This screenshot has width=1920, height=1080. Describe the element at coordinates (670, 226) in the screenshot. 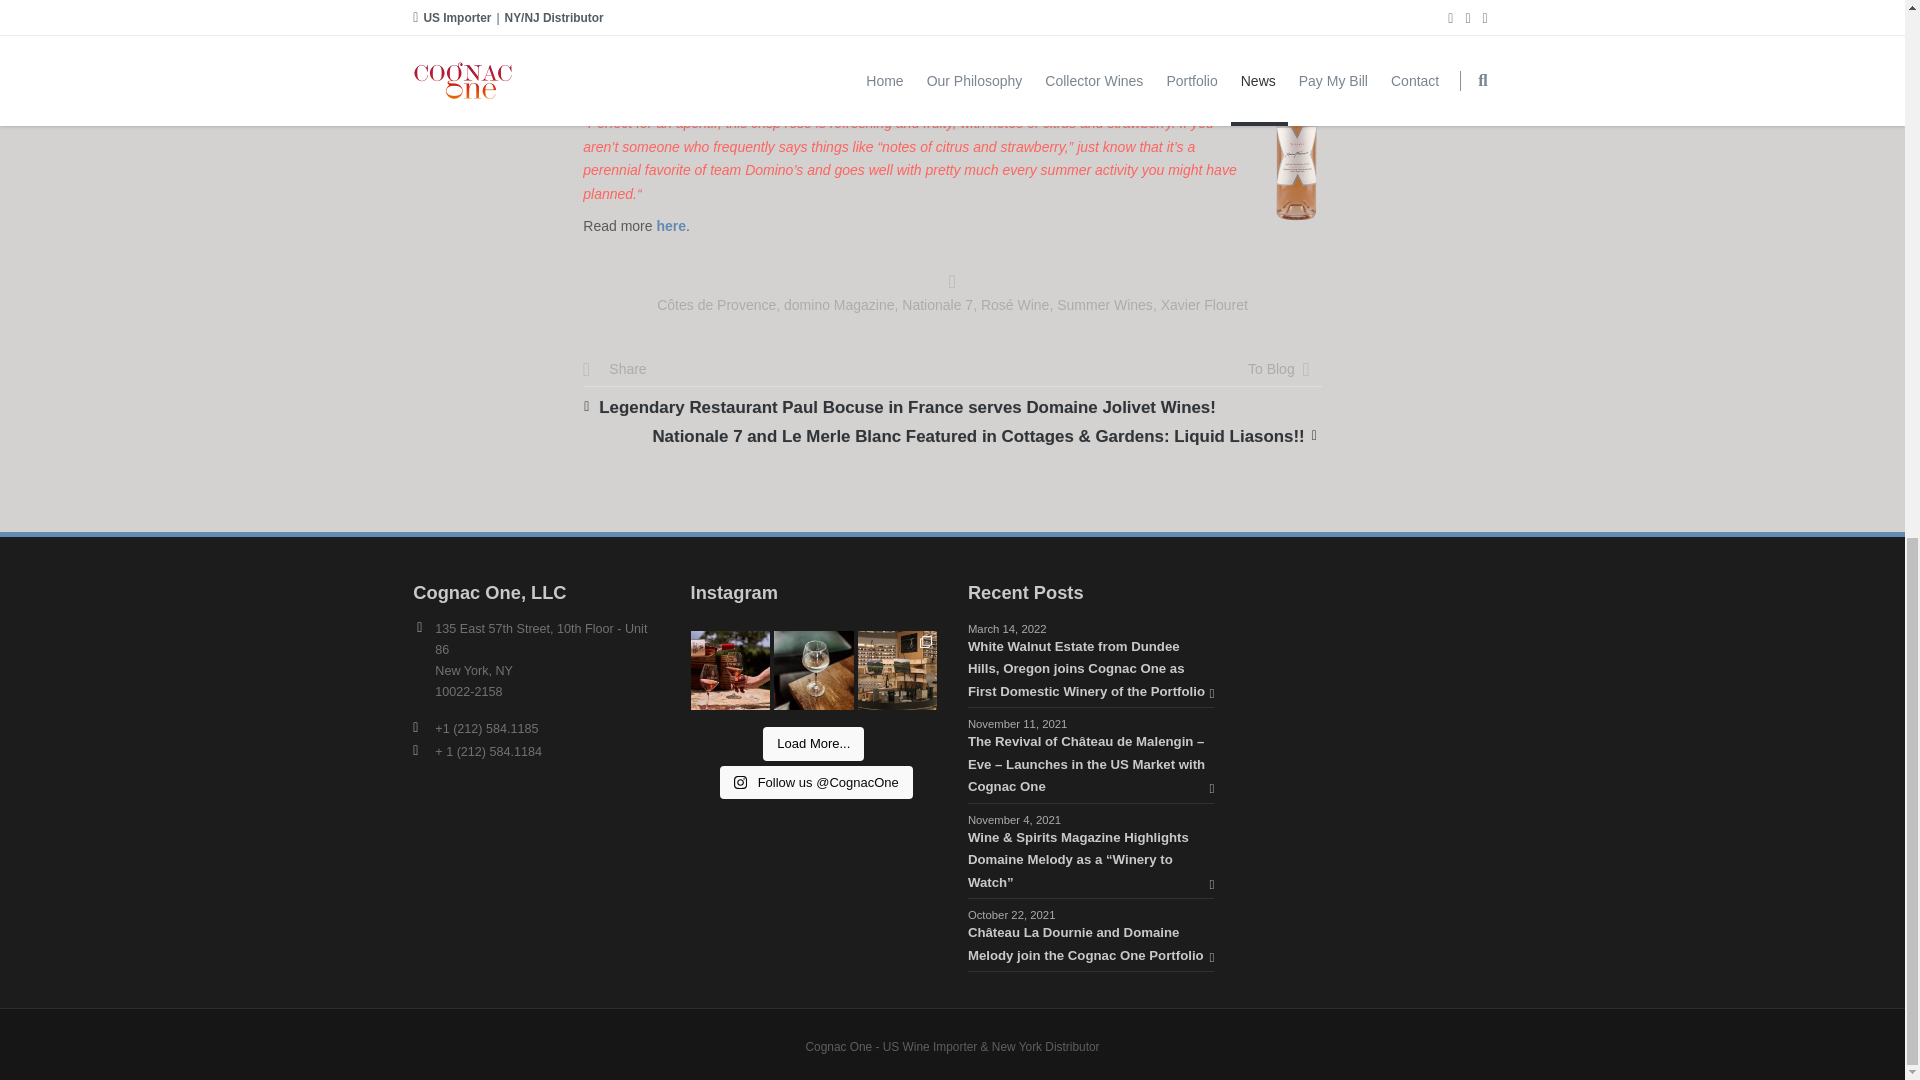

I see `here` at that location.